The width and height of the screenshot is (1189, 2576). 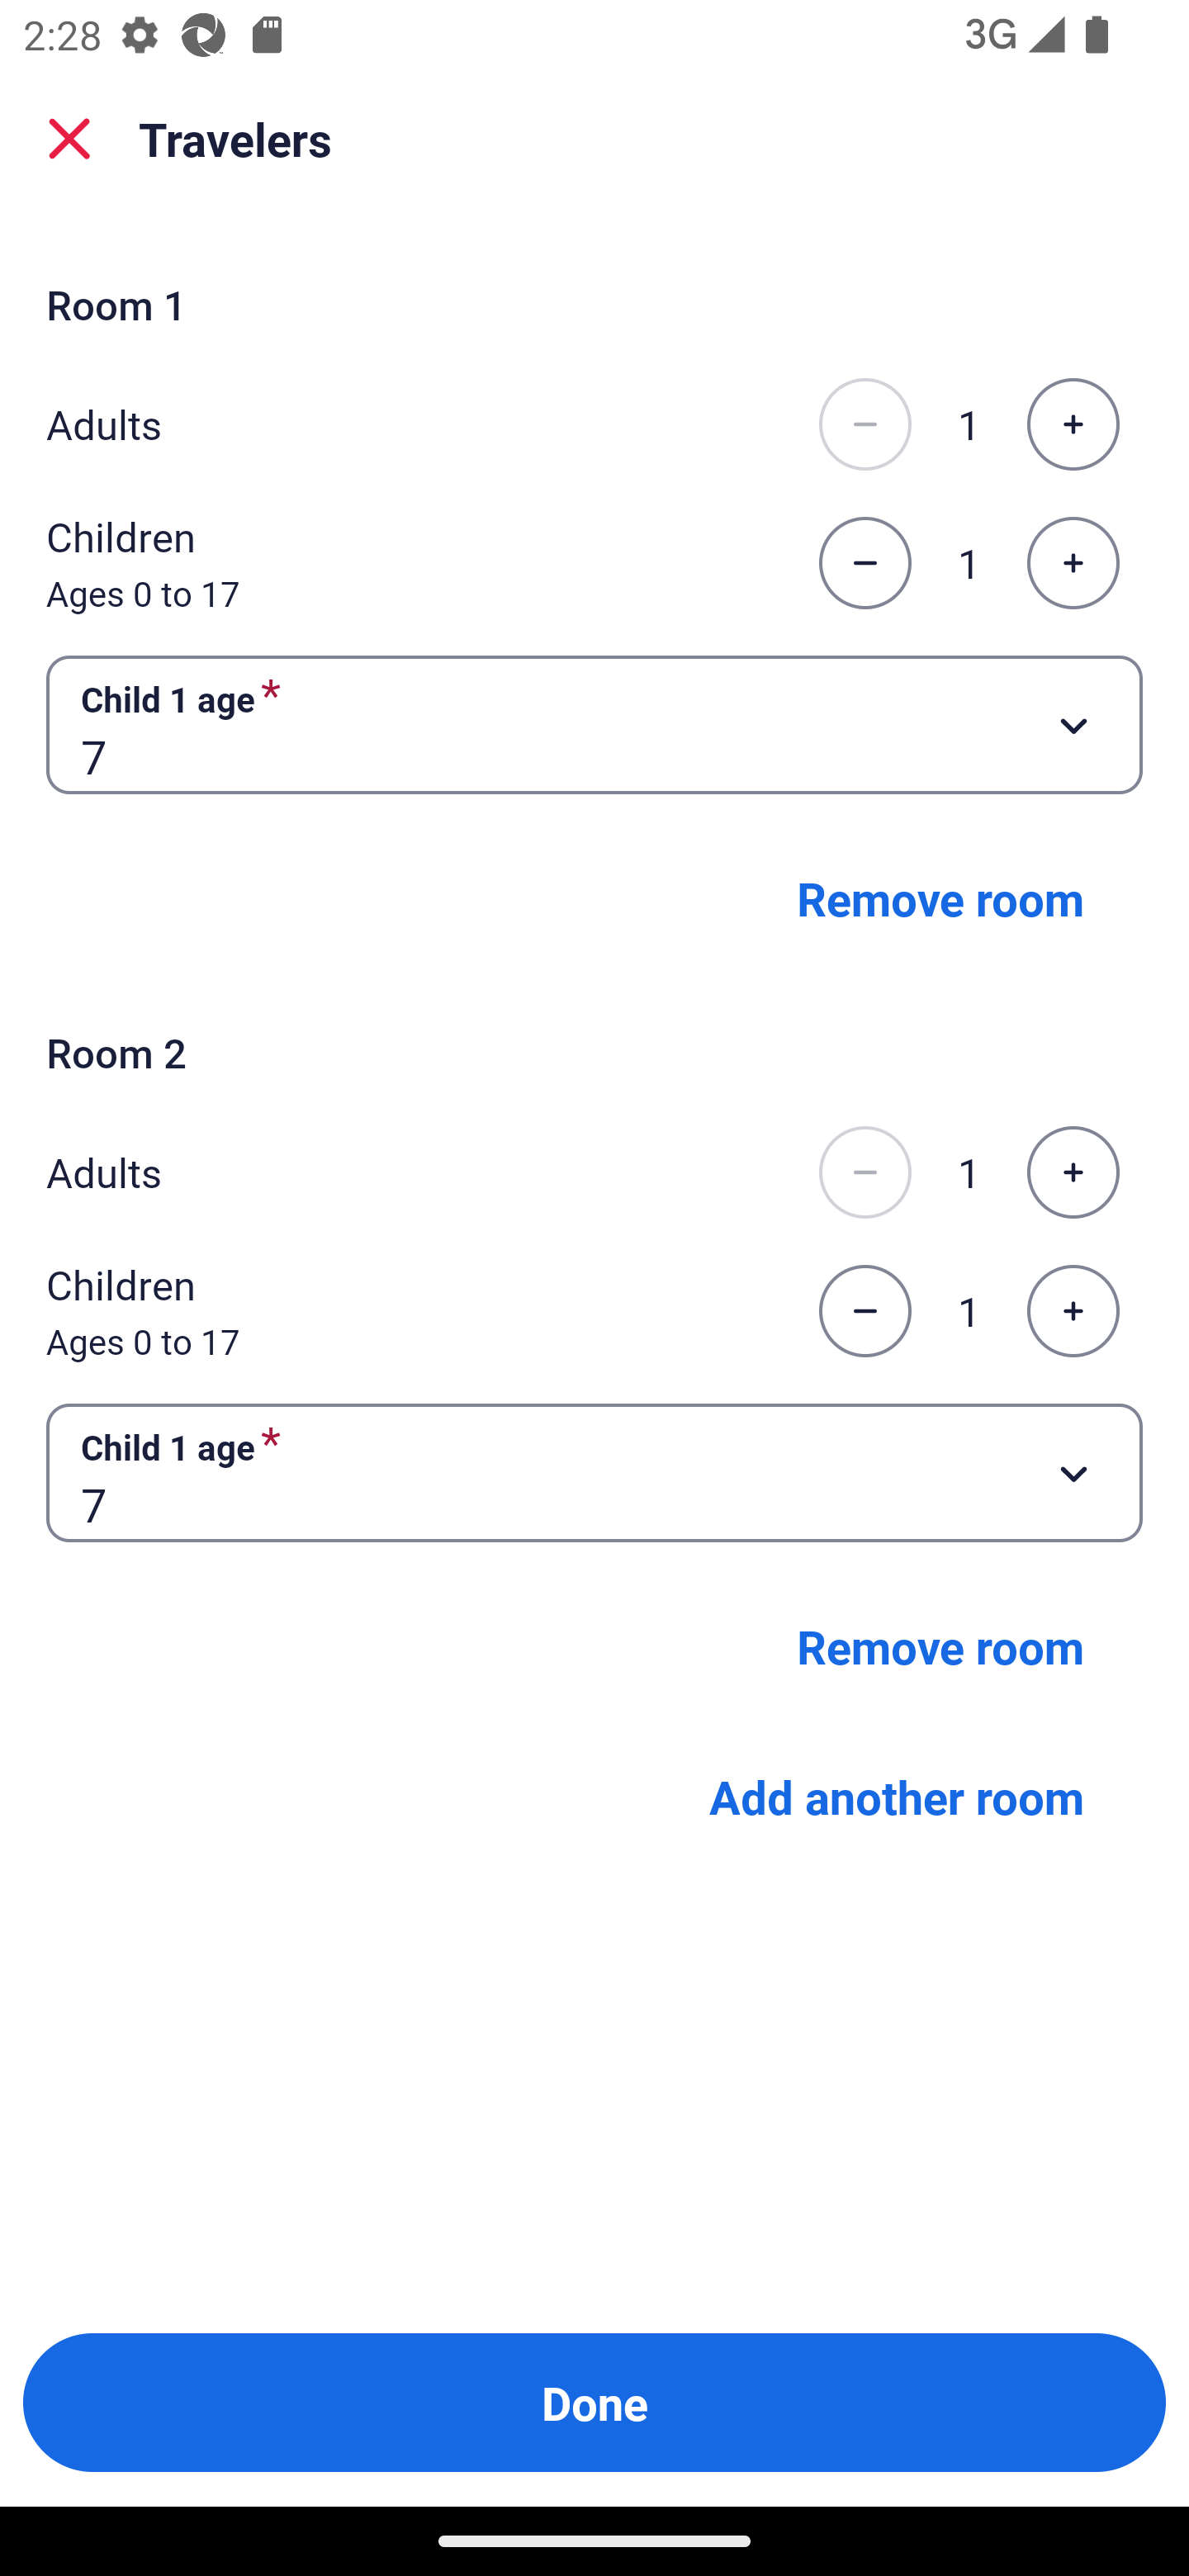 I want to click on Decrease the number of adults, so click(x=865, y=1172).